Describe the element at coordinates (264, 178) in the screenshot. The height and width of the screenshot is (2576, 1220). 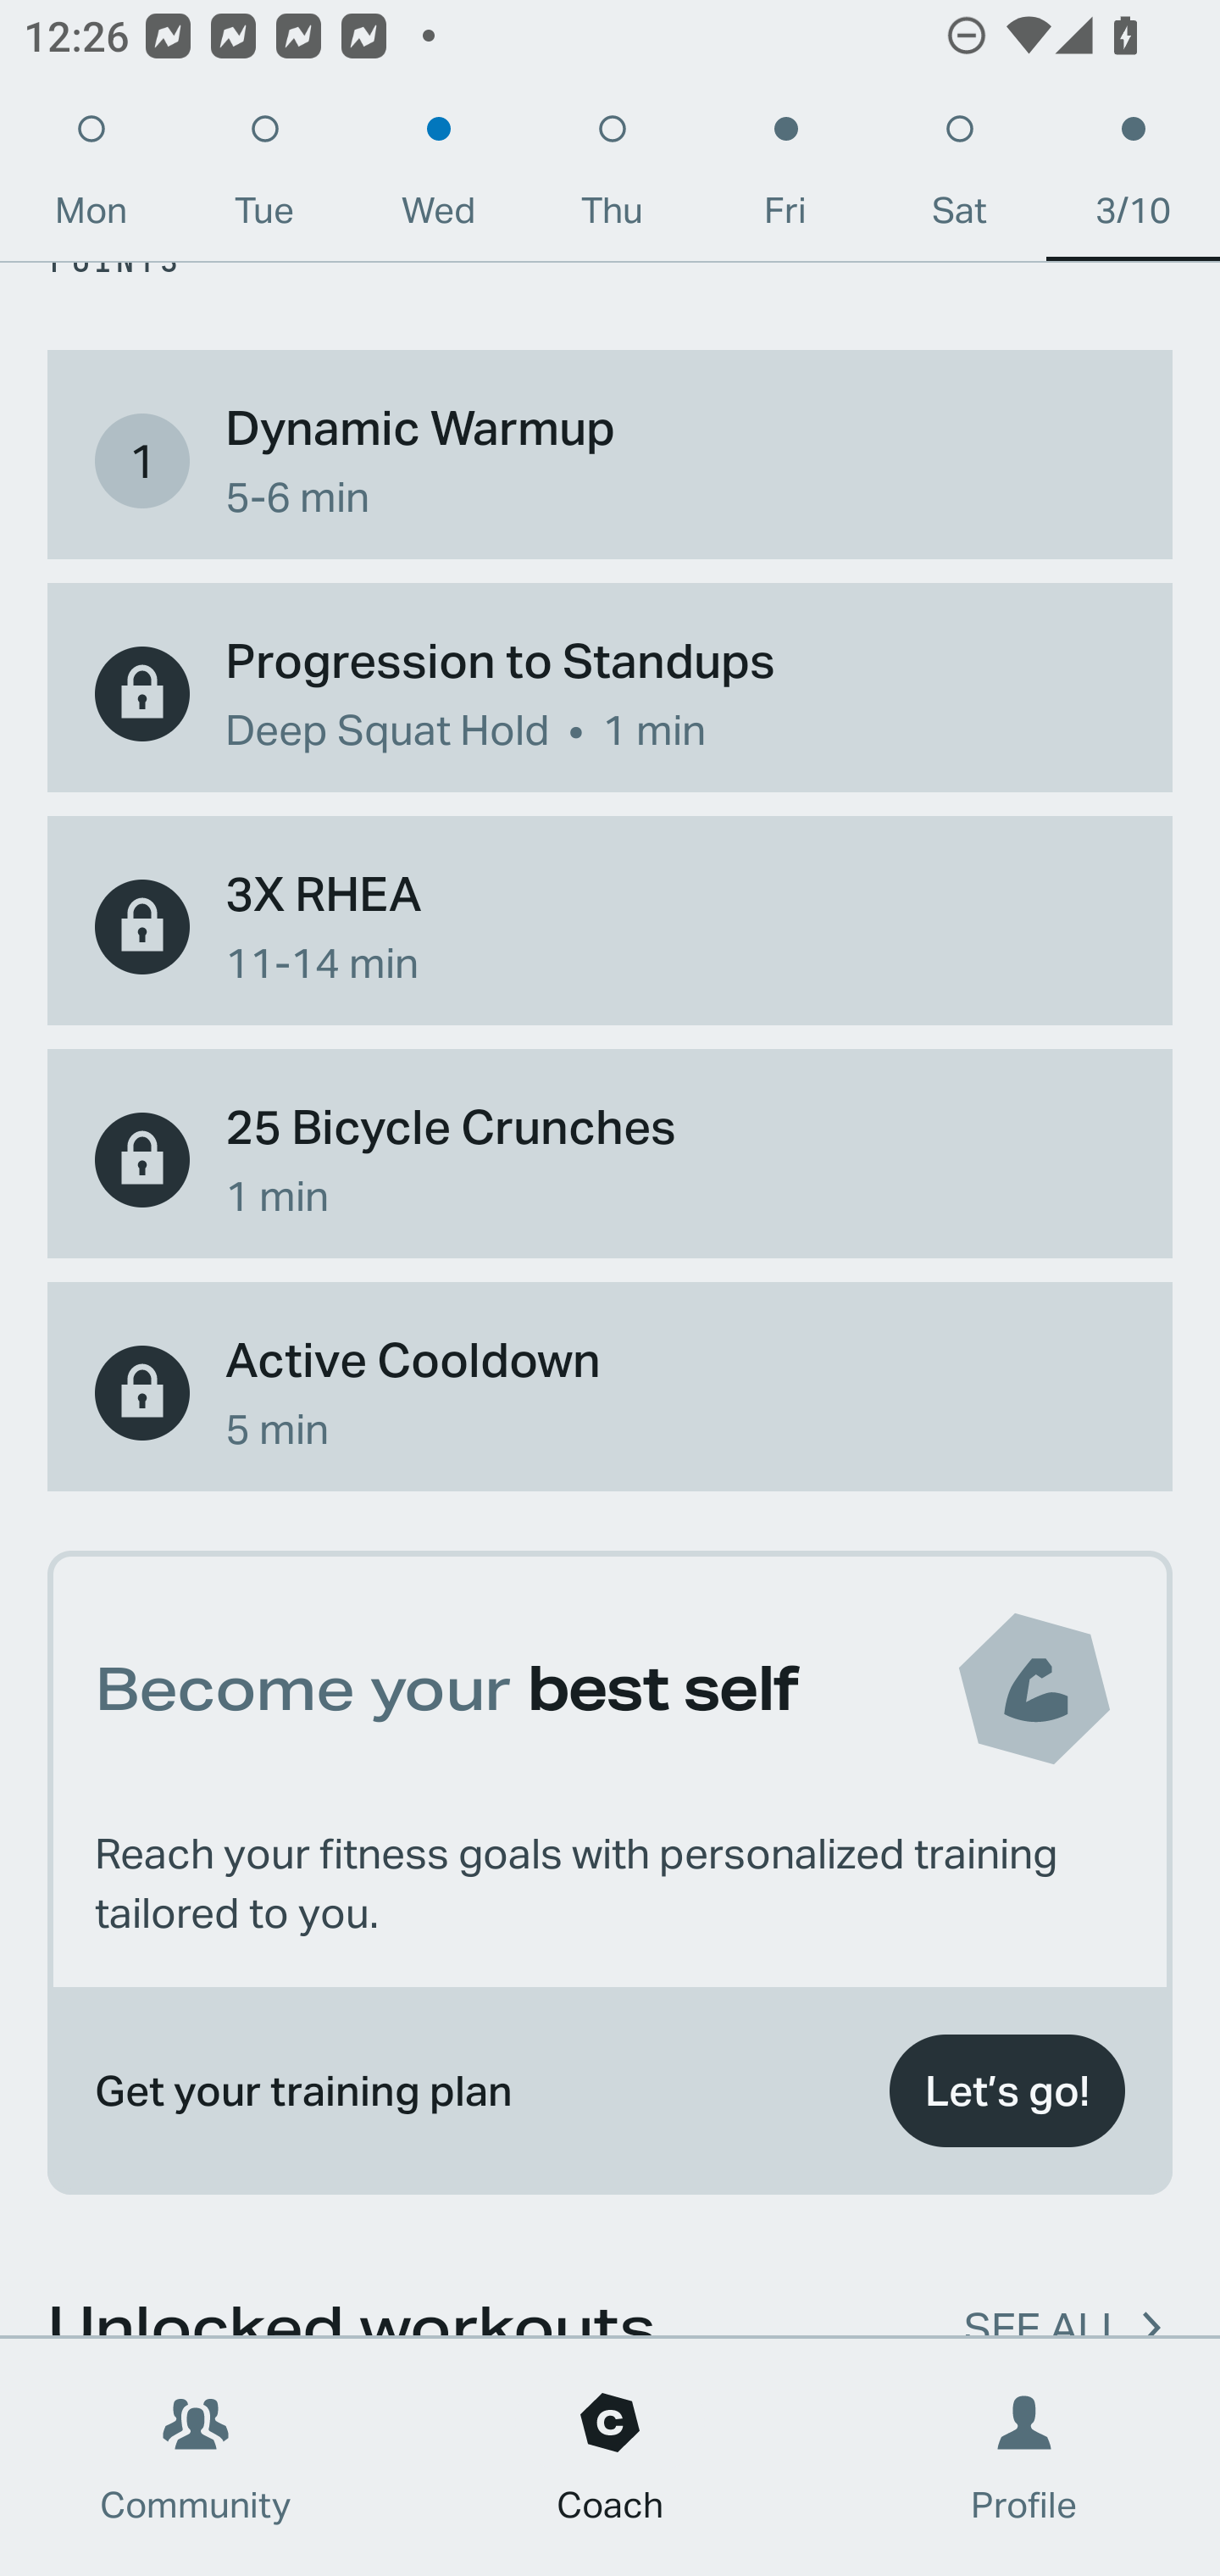
I see `Tue` at that location.